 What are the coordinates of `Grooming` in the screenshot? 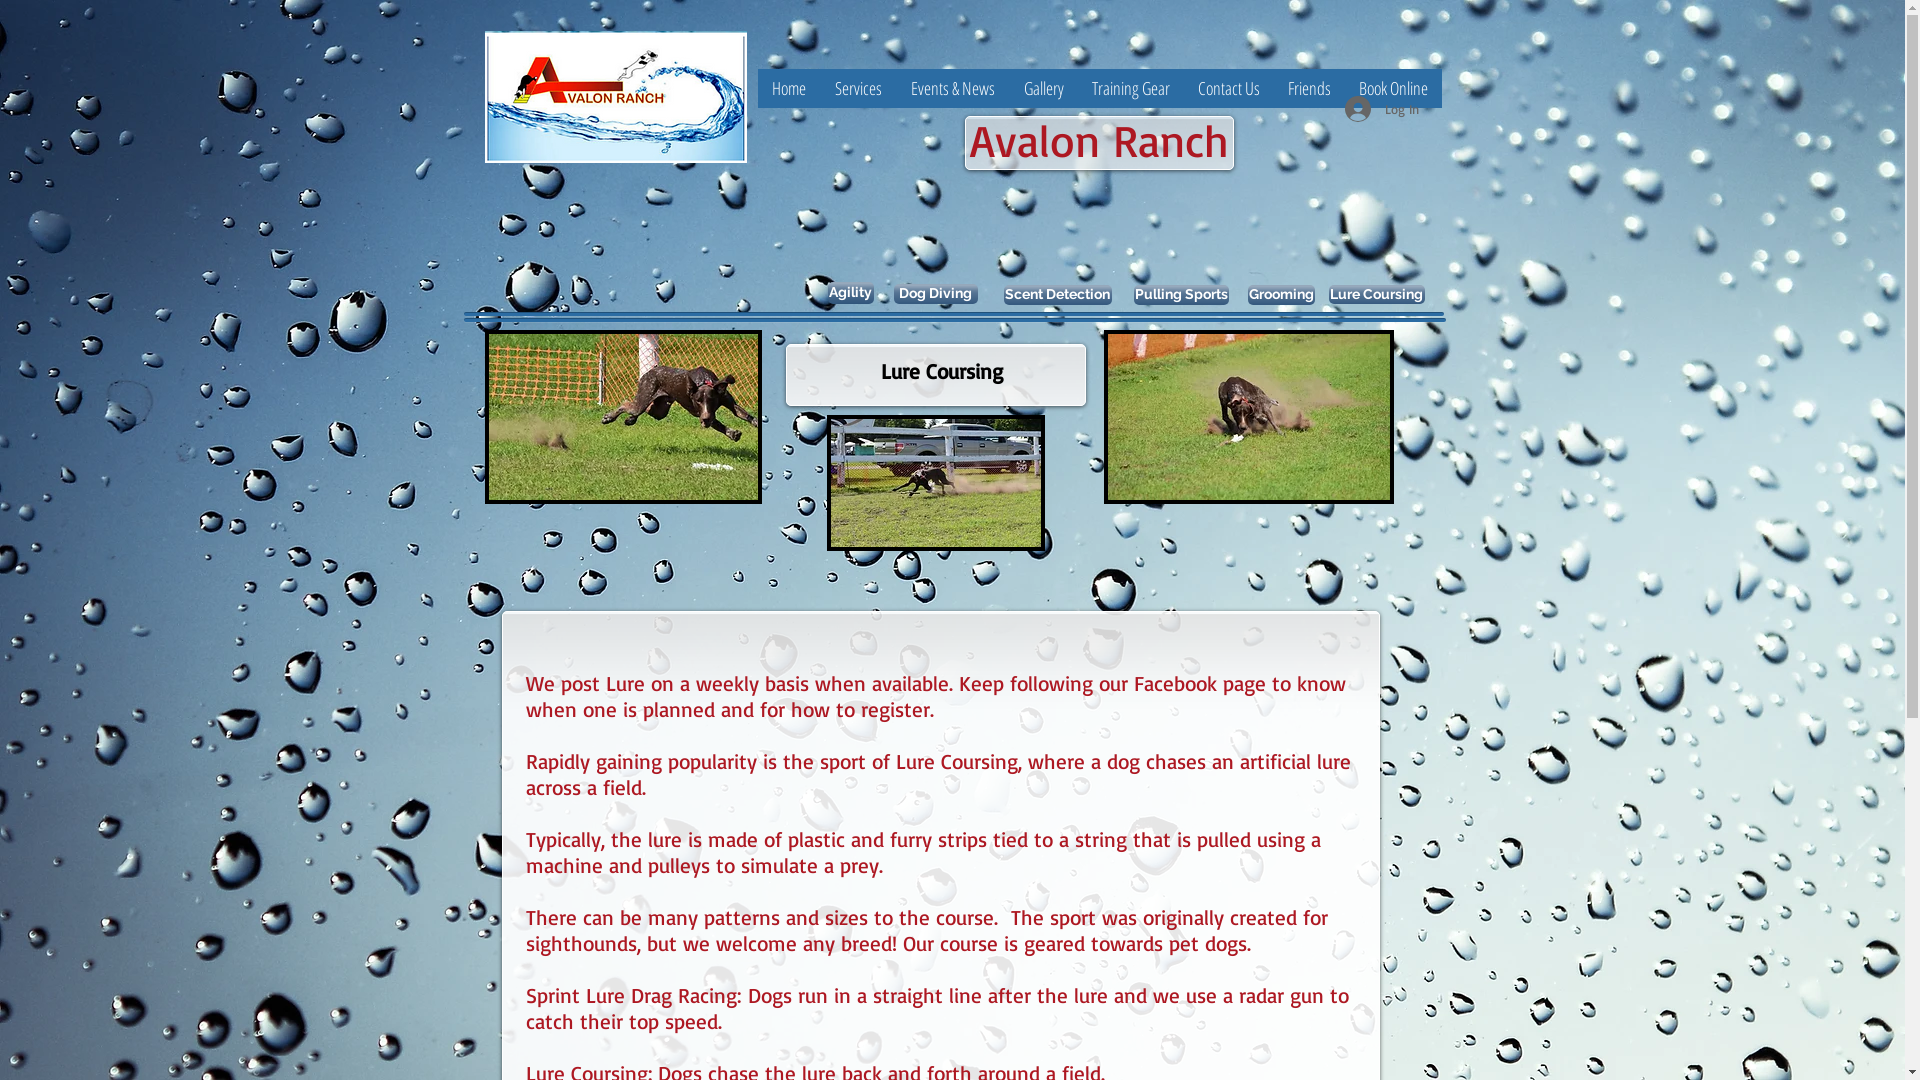 It's located at (1282, 295).